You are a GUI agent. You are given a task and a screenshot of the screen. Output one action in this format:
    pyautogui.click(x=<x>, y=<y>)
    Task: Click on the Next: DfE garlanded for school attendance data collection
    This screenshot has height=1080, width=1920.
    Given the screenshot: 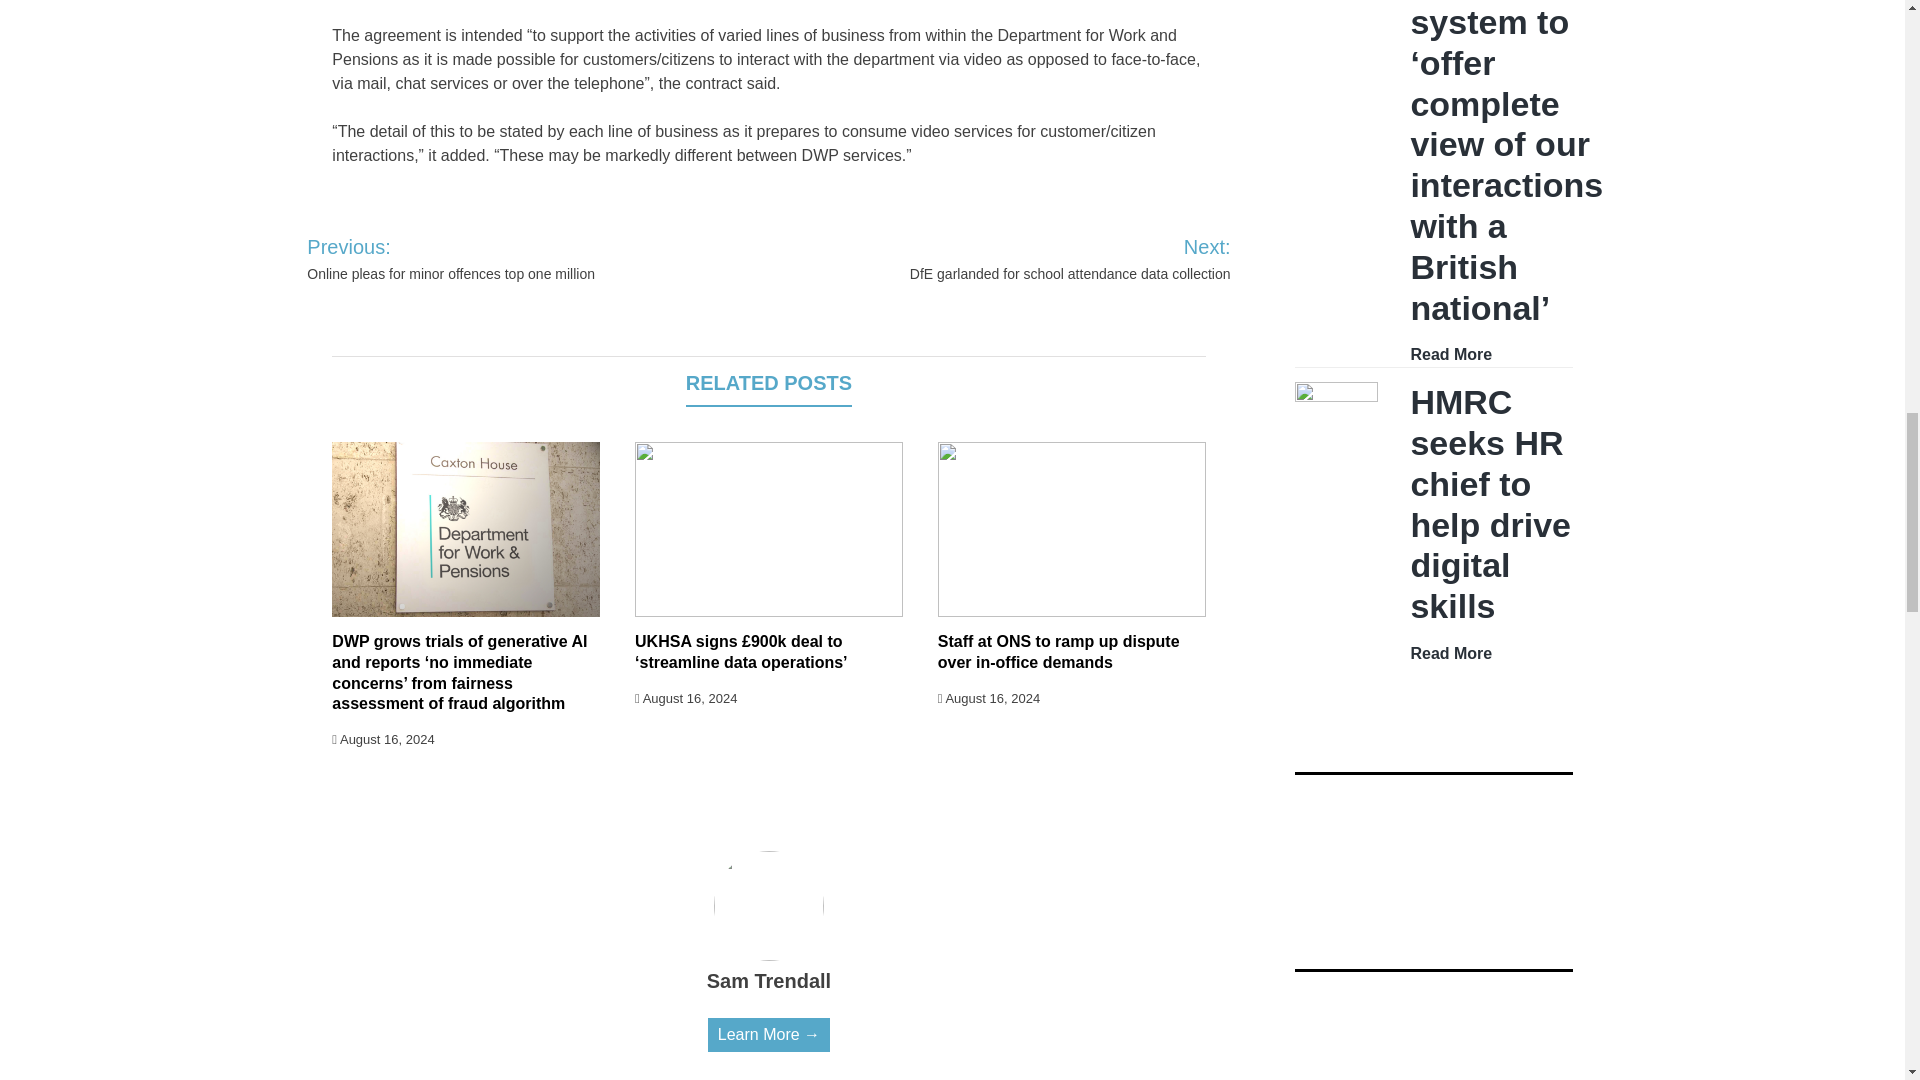 What is the action you would take?
    pyautogui.click(x=1044, y=259)
    